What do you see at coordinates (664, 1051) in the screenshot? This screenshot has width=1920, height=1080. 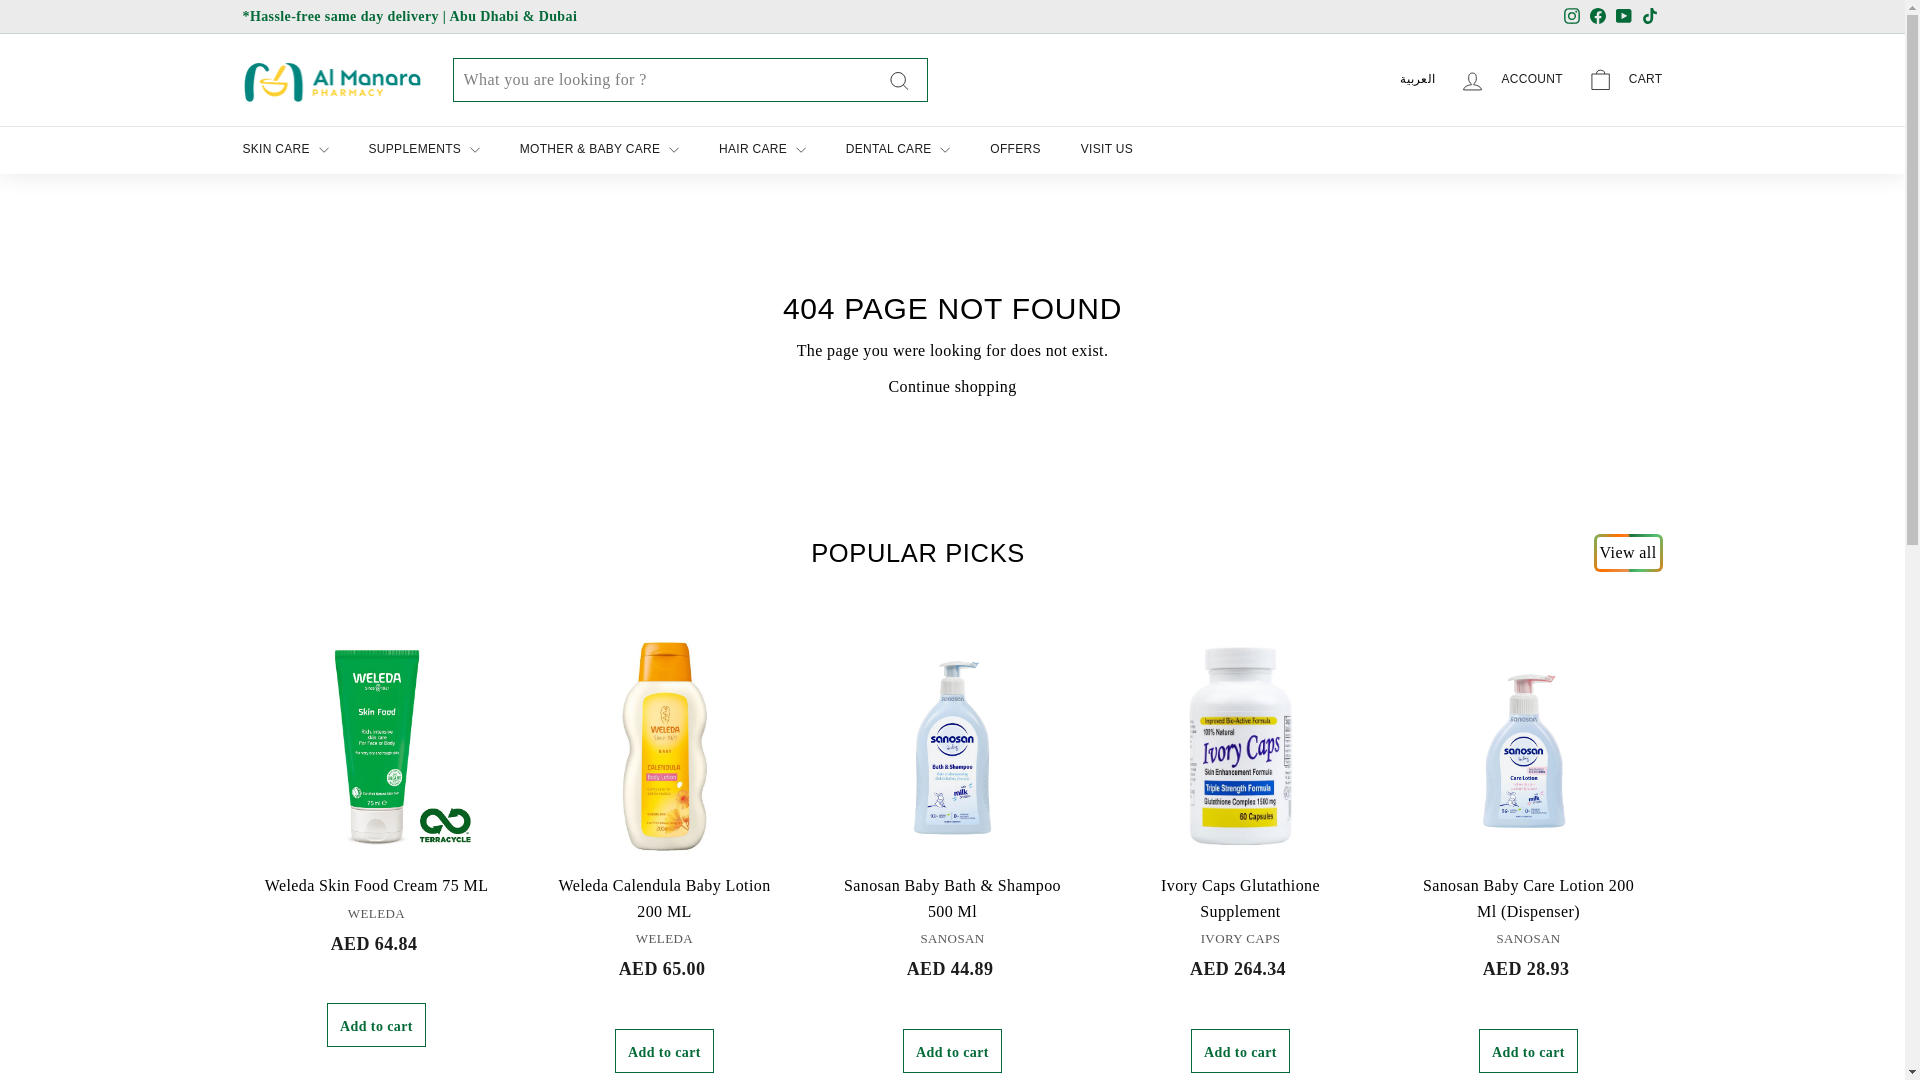 I see `Add to cart` at bounding box center [664, 1051].